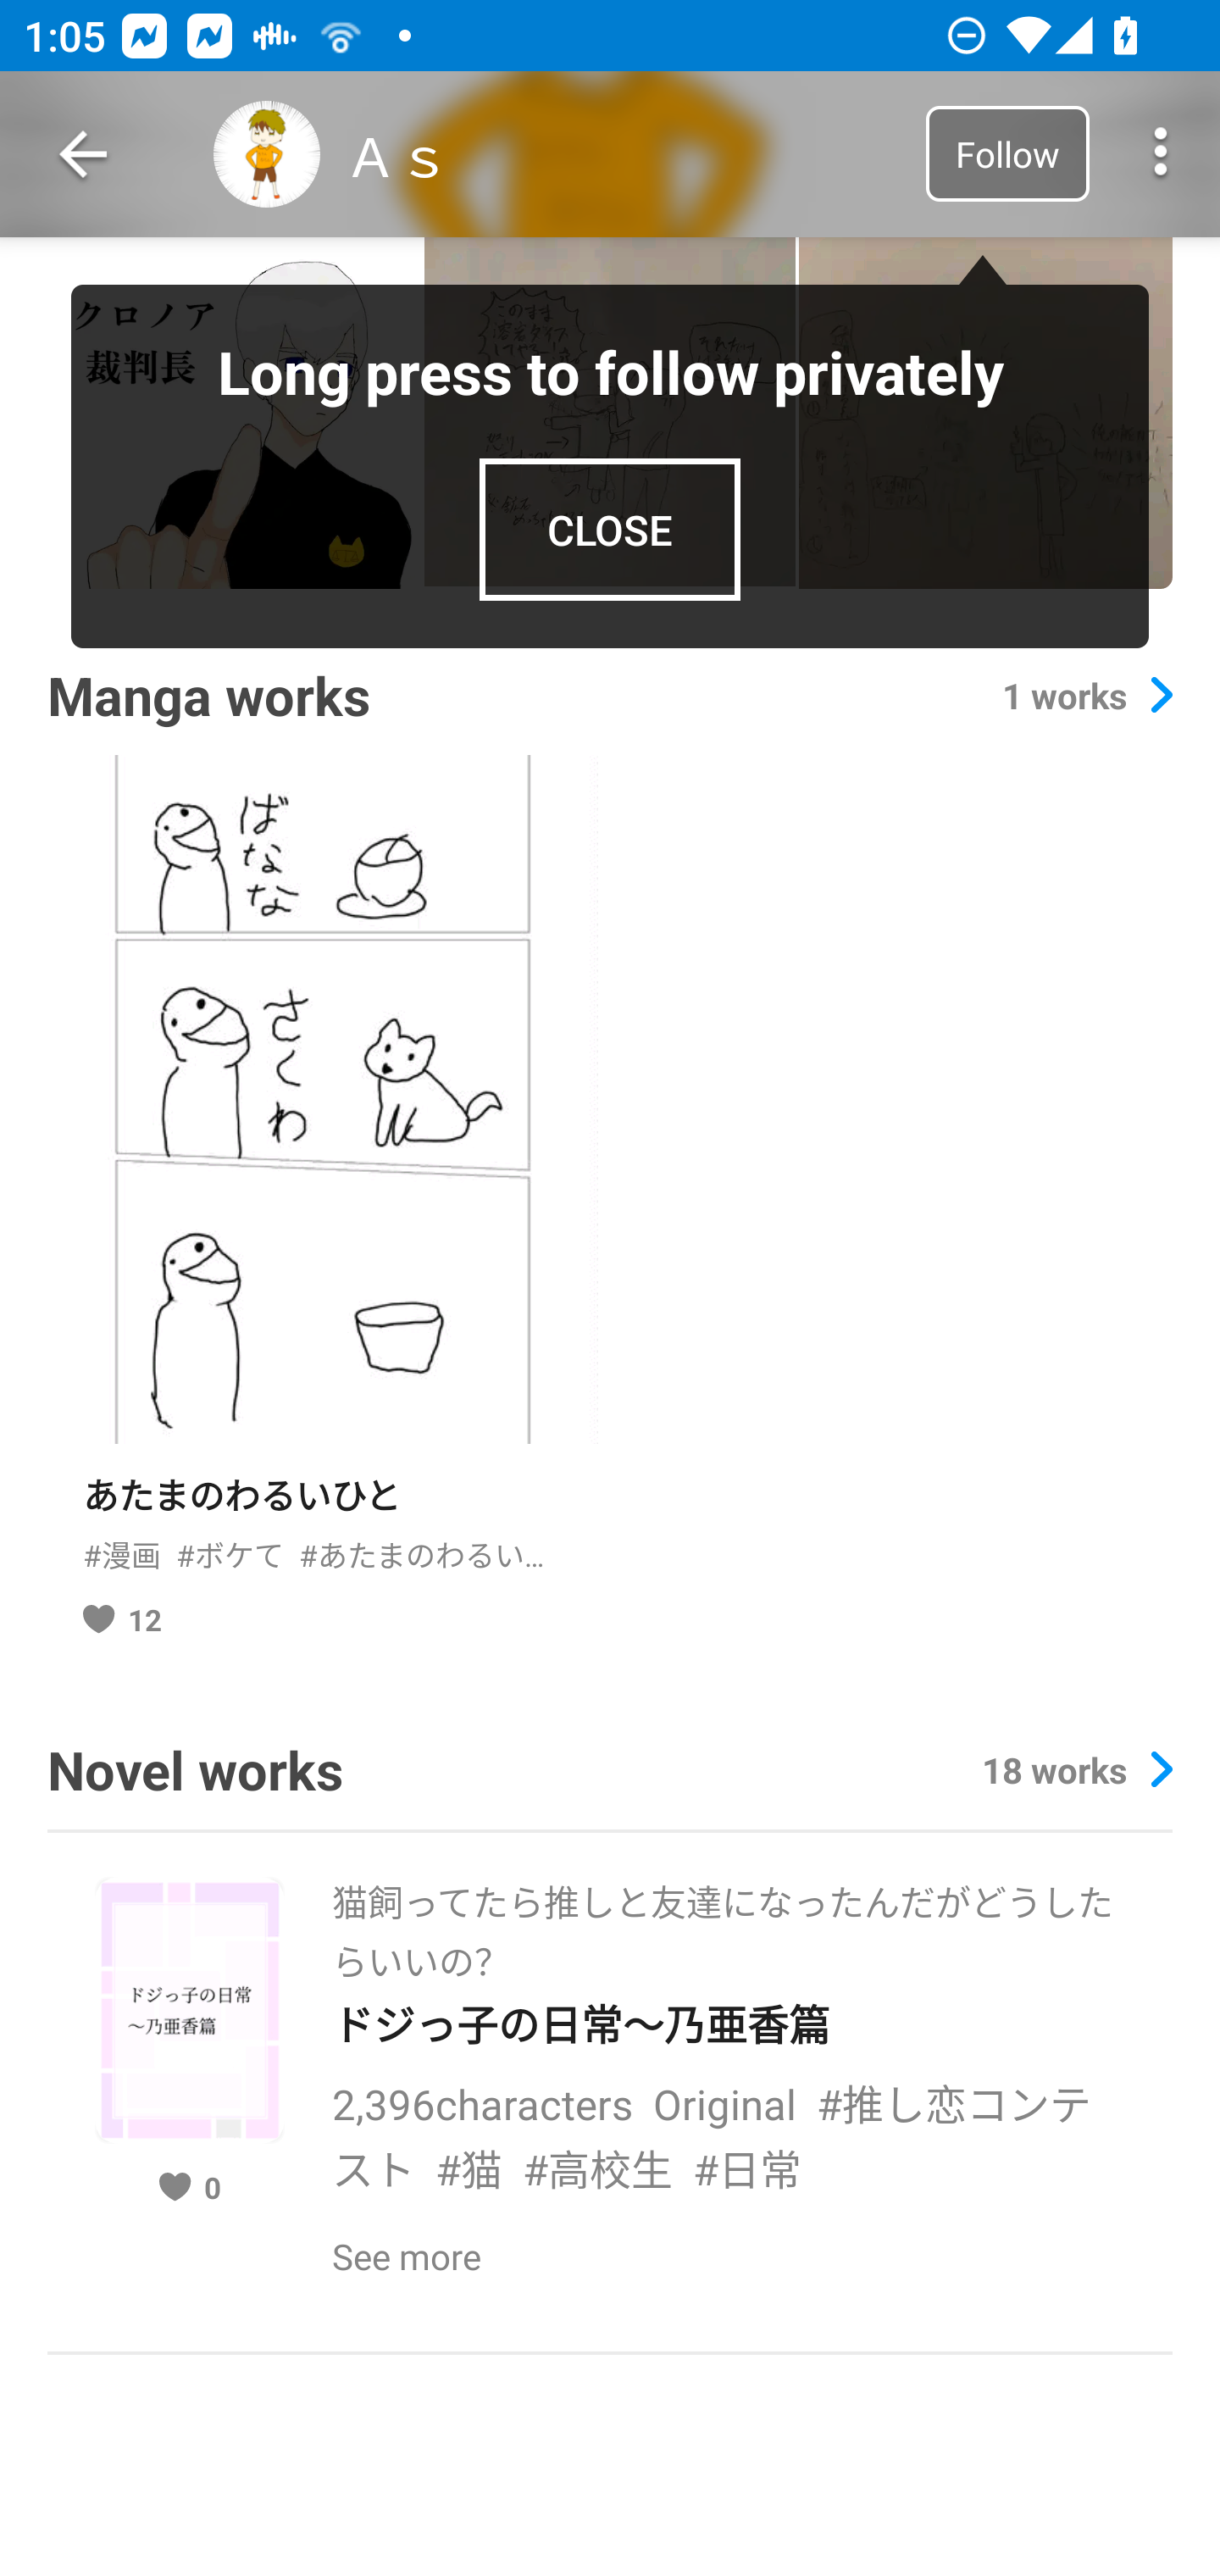  I want to click on 18 works, so click(1077, 1769).